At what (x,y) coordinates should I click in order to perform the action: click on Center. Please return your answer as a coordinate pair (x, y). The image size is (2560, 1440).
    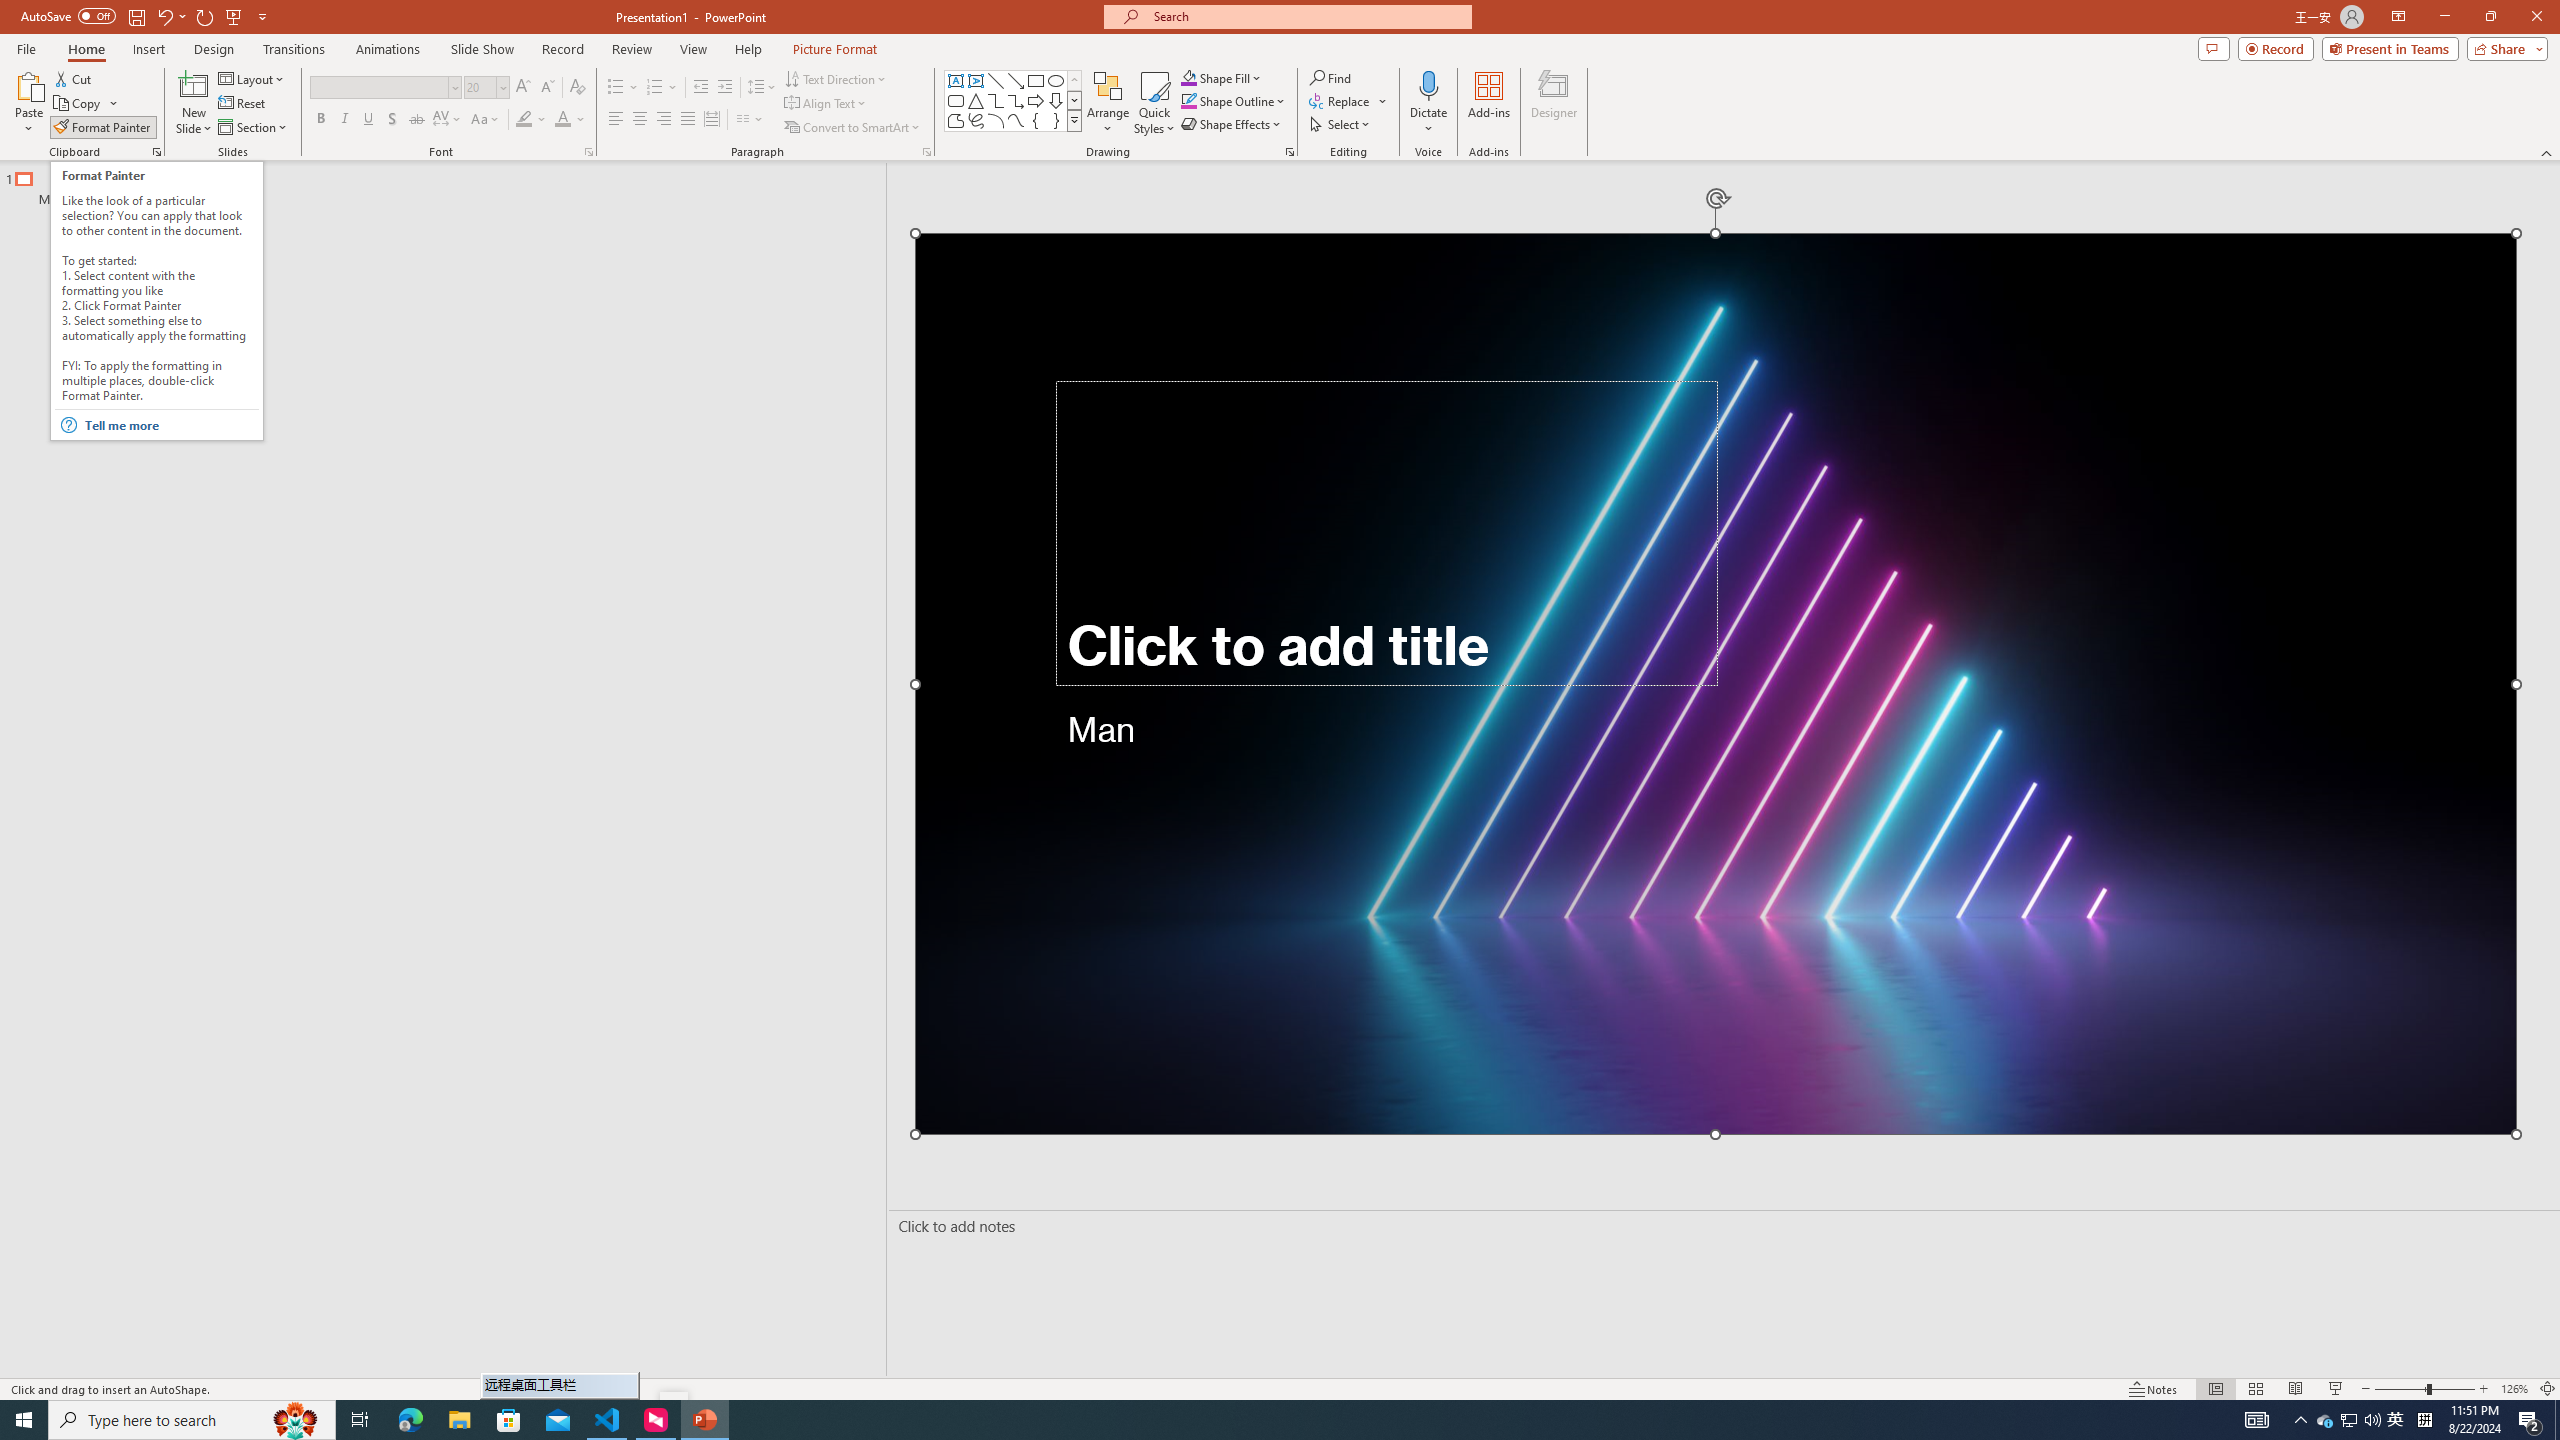
    Looking at the image, I should click on (640, 120).